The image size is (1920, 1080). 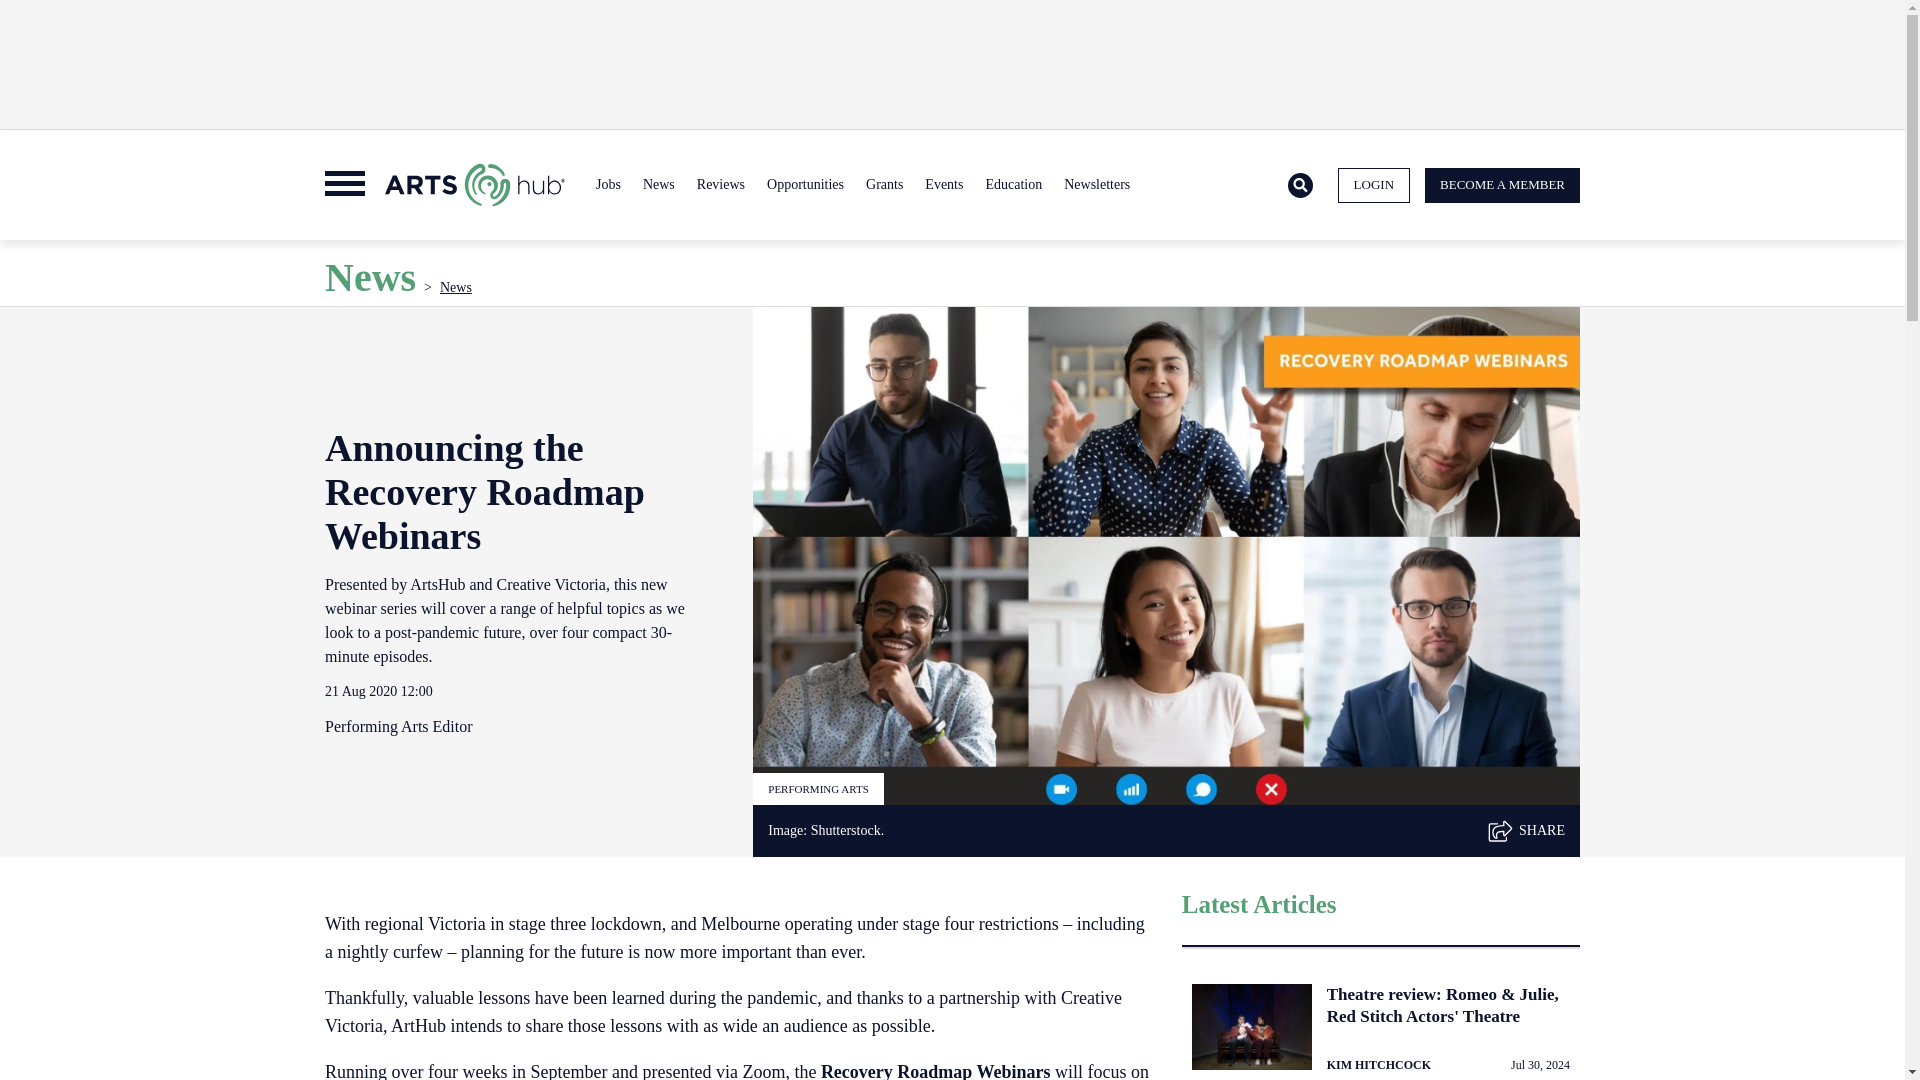 I want to click on Events, so click(x=943, y=184).